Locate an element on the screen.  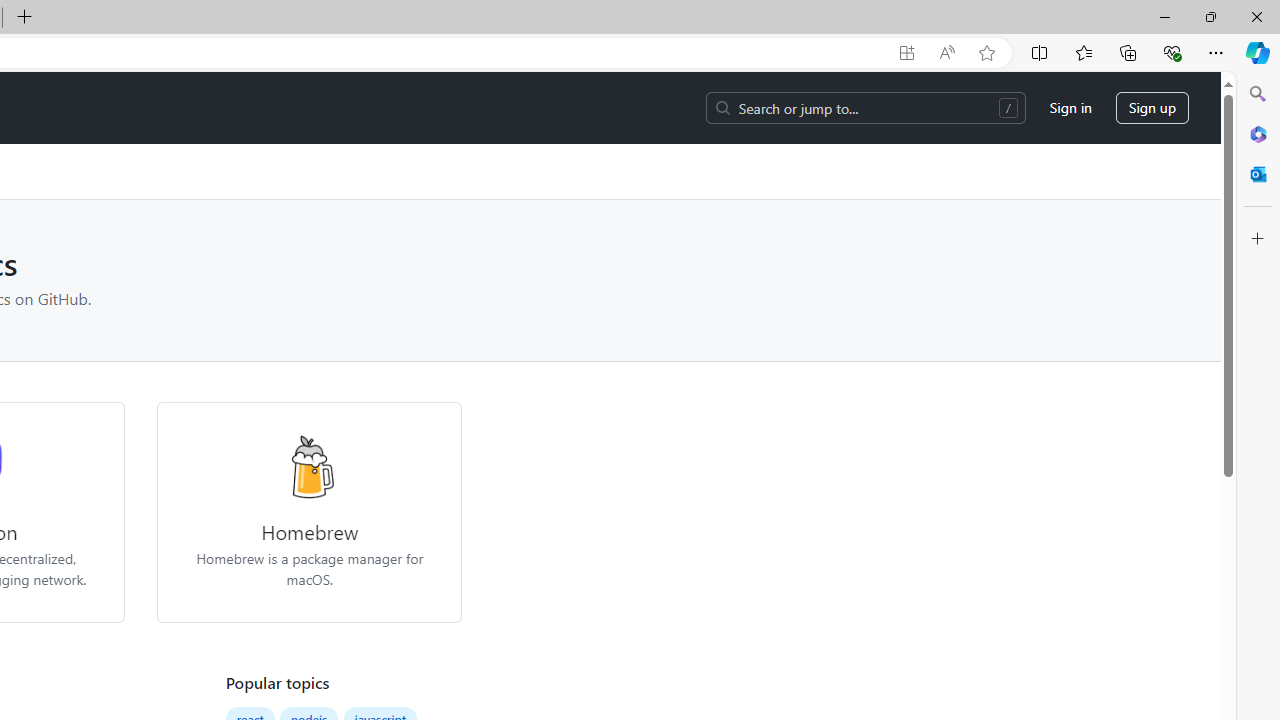
homebrew Homebrew Homebrew is a package manager for macOS. is located at coordinates (310, 512).